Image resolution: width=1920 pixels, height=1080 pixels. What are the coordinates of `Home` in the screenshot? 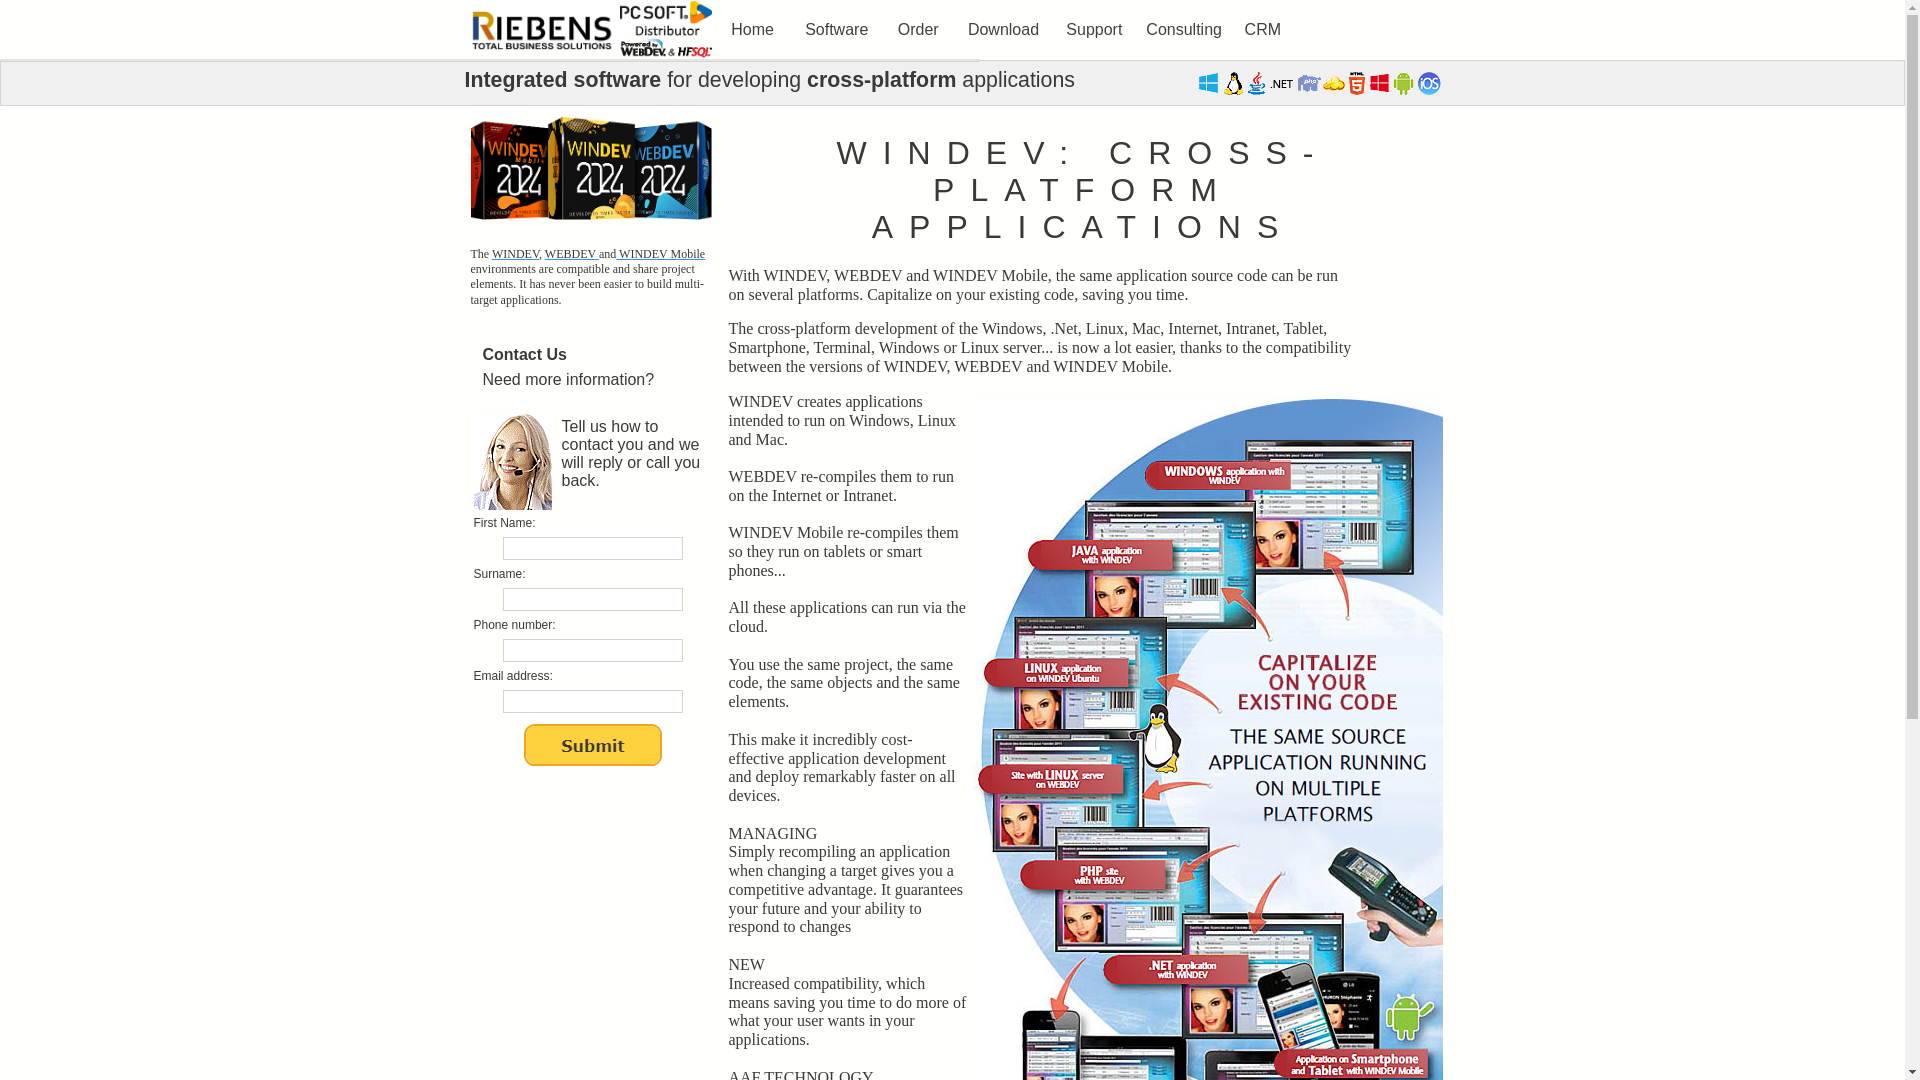 It's located at (752, 30).